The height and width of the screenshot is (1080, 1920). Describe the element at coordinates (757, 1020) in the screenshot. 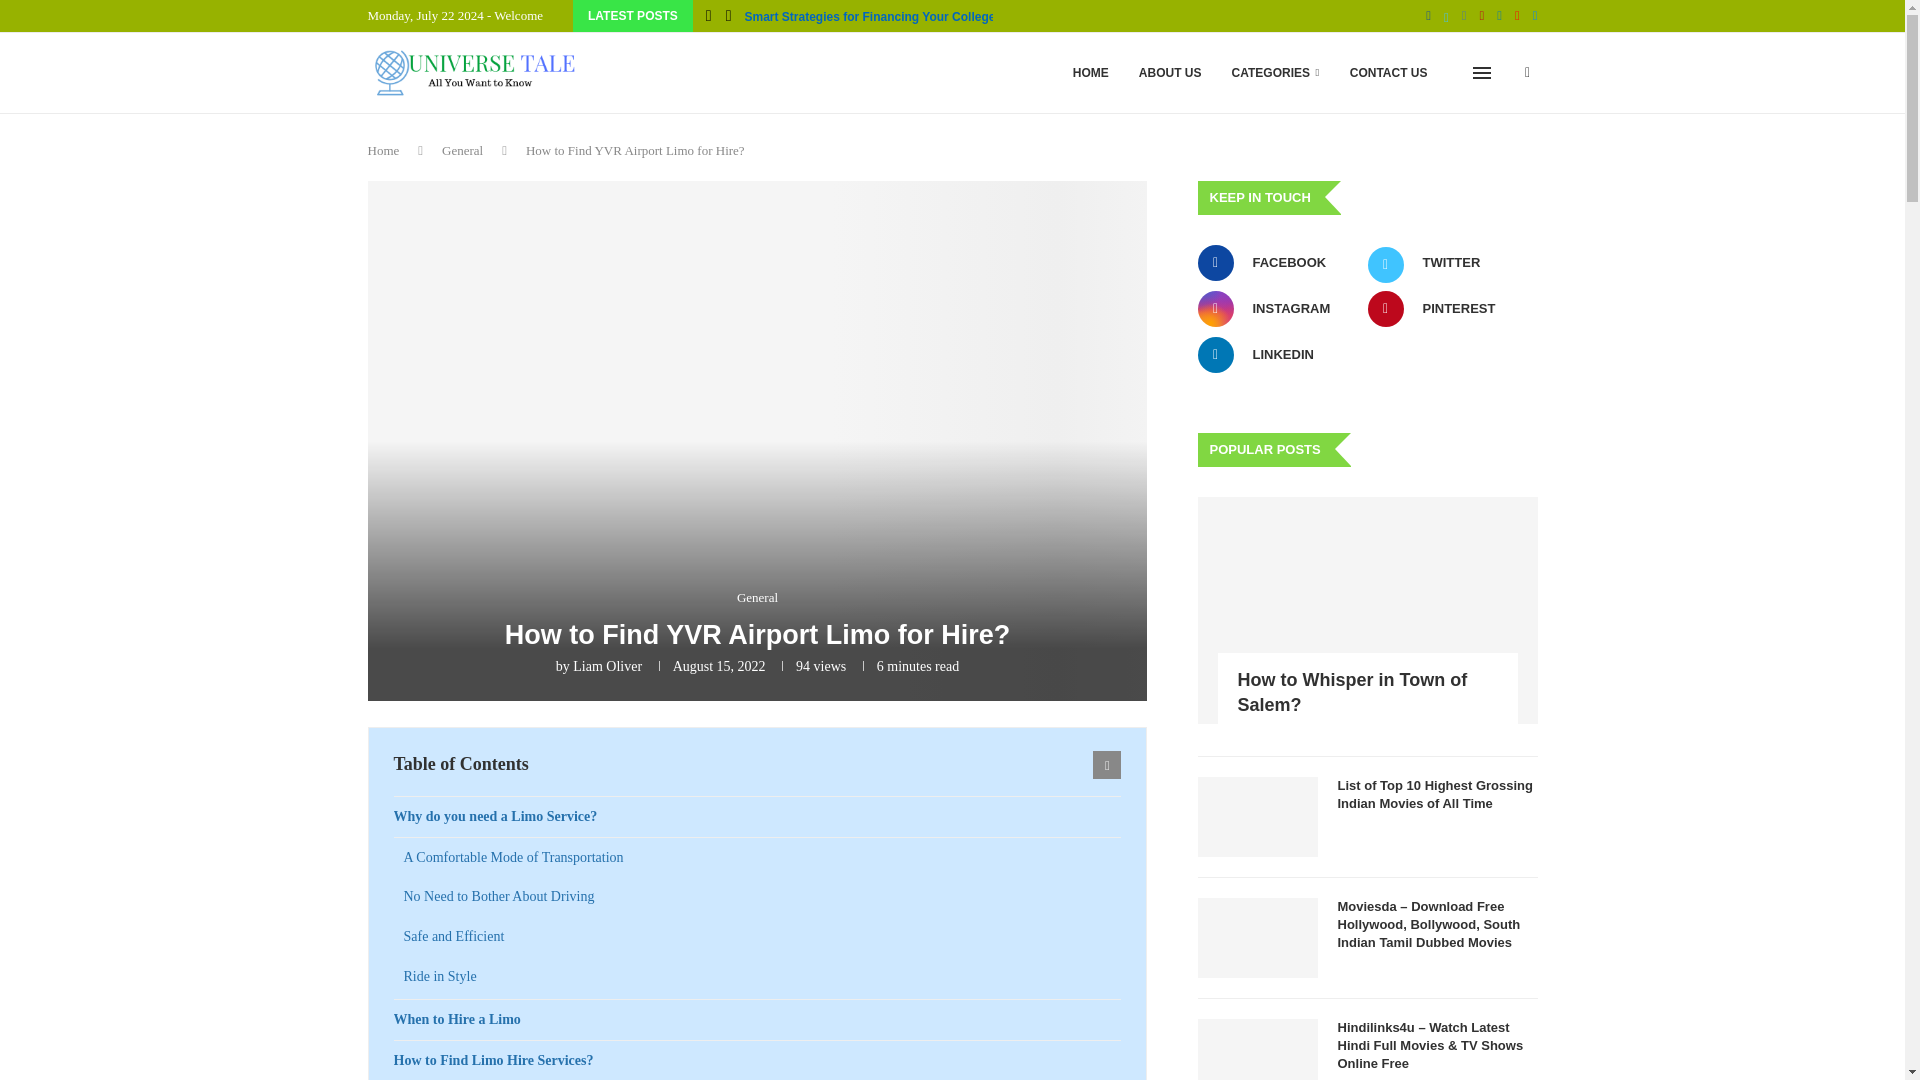

I see `When to Hire a Limo` at that location.